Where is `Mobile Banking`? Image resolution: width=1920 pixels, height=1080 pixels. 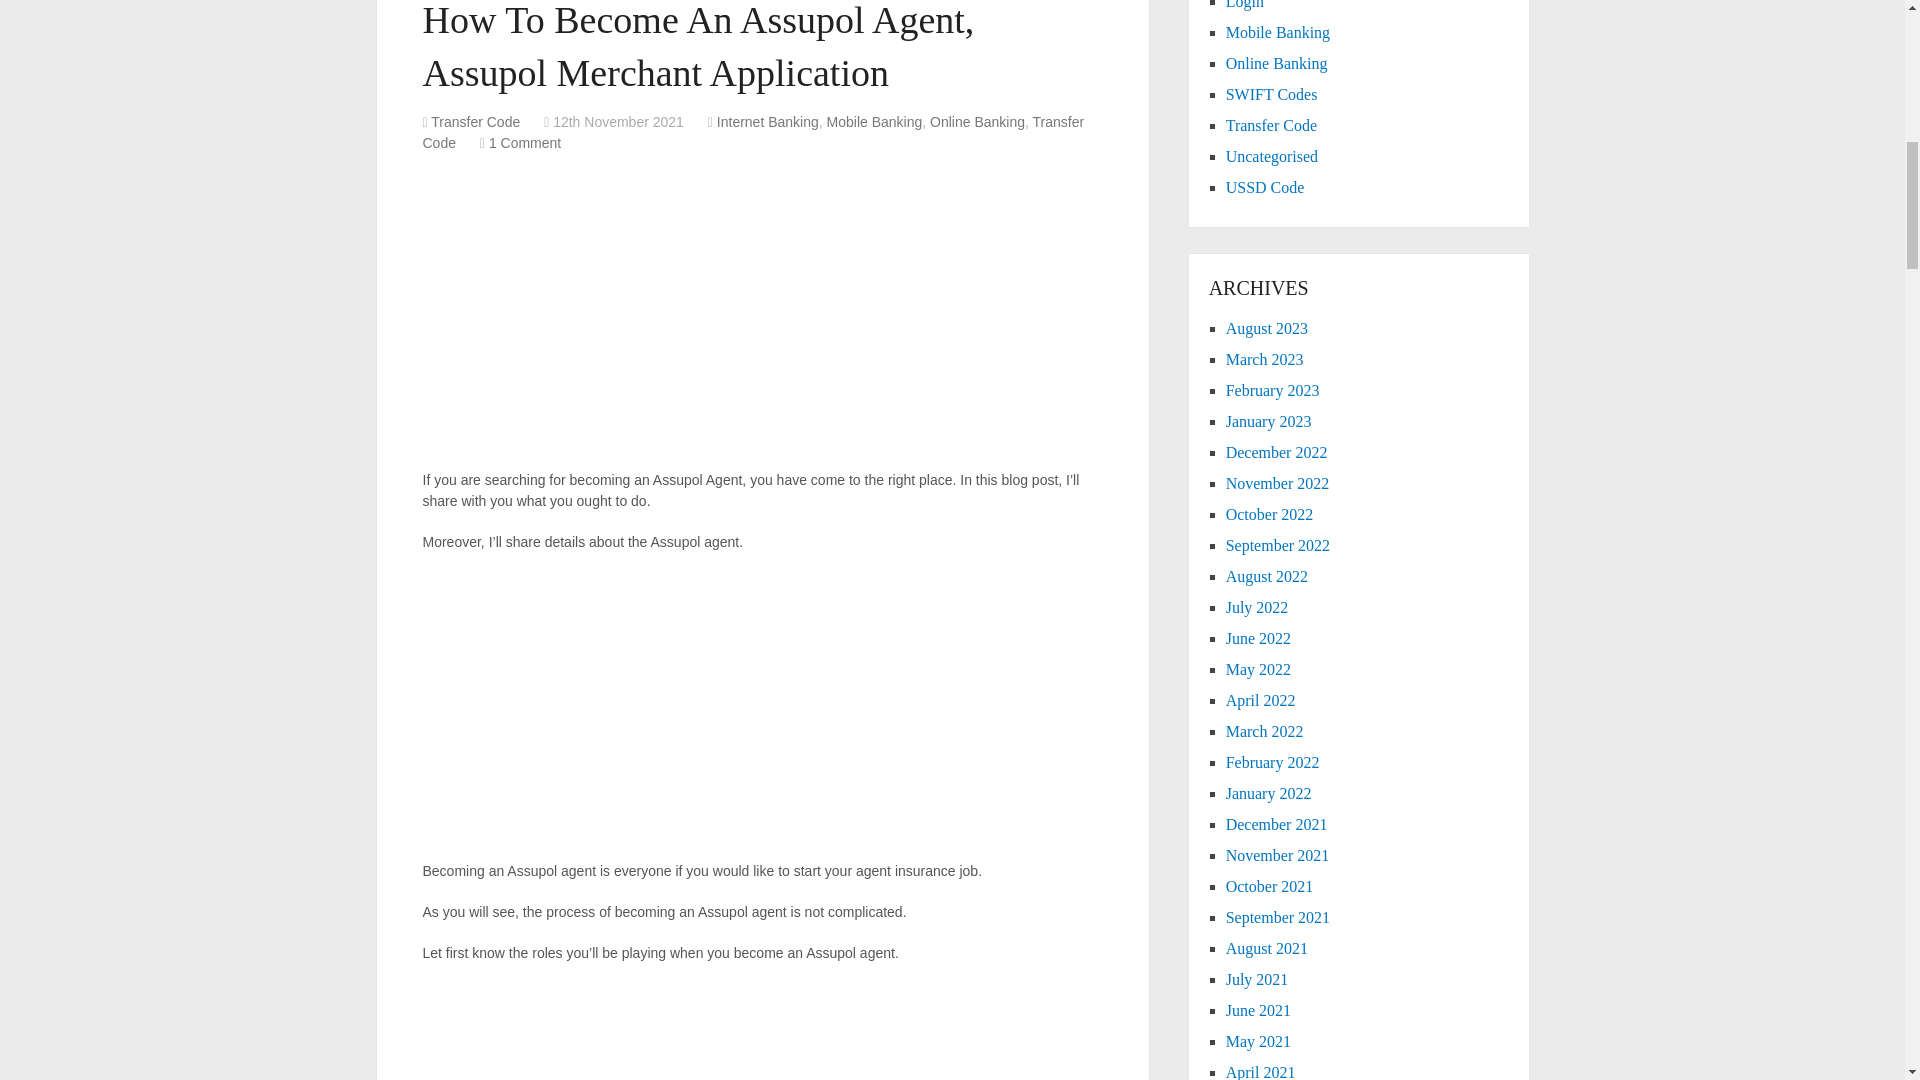 Mobile Banking is located at coordinates (875, 122).